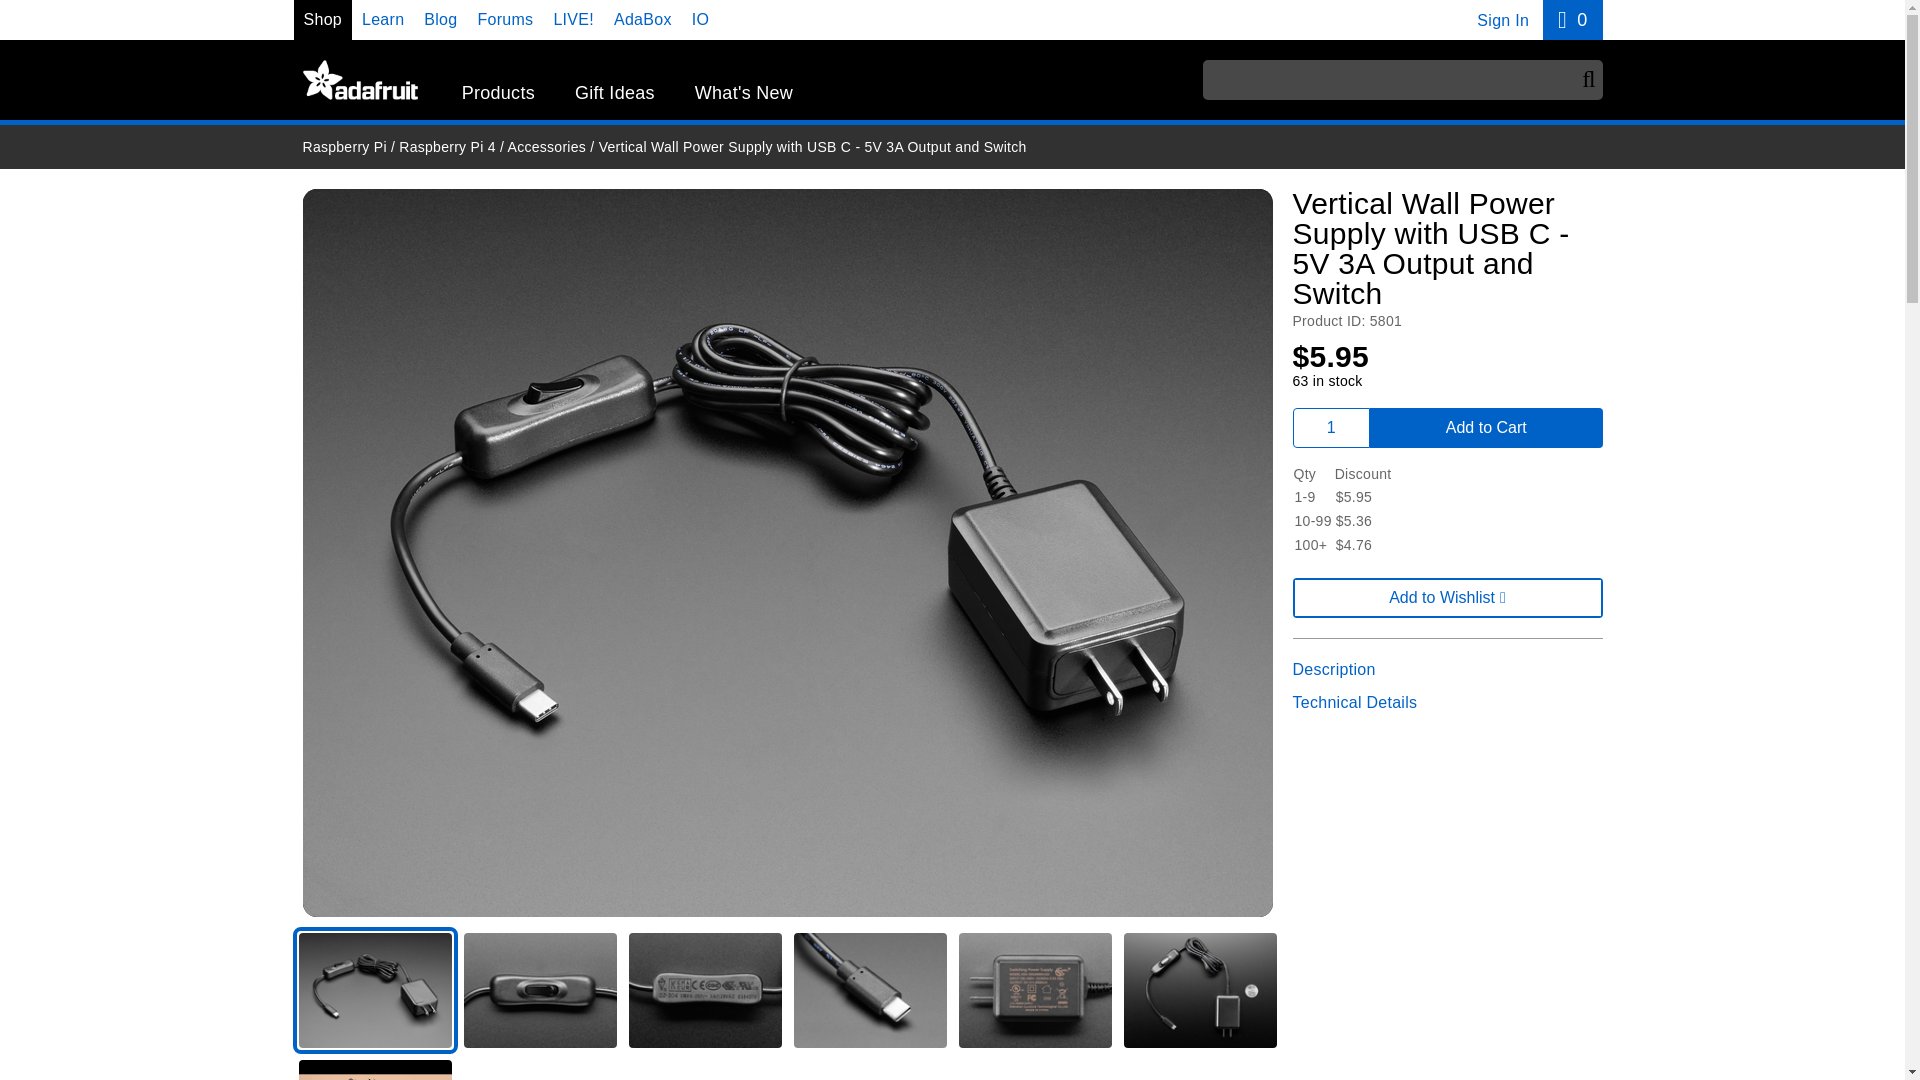 Image resolution: width=1920 pixels, height=1080 pixels. What do you see at coordinates (700, 19) in the screenshot?
I see `Adafruit` at bounding box center [700, 19].